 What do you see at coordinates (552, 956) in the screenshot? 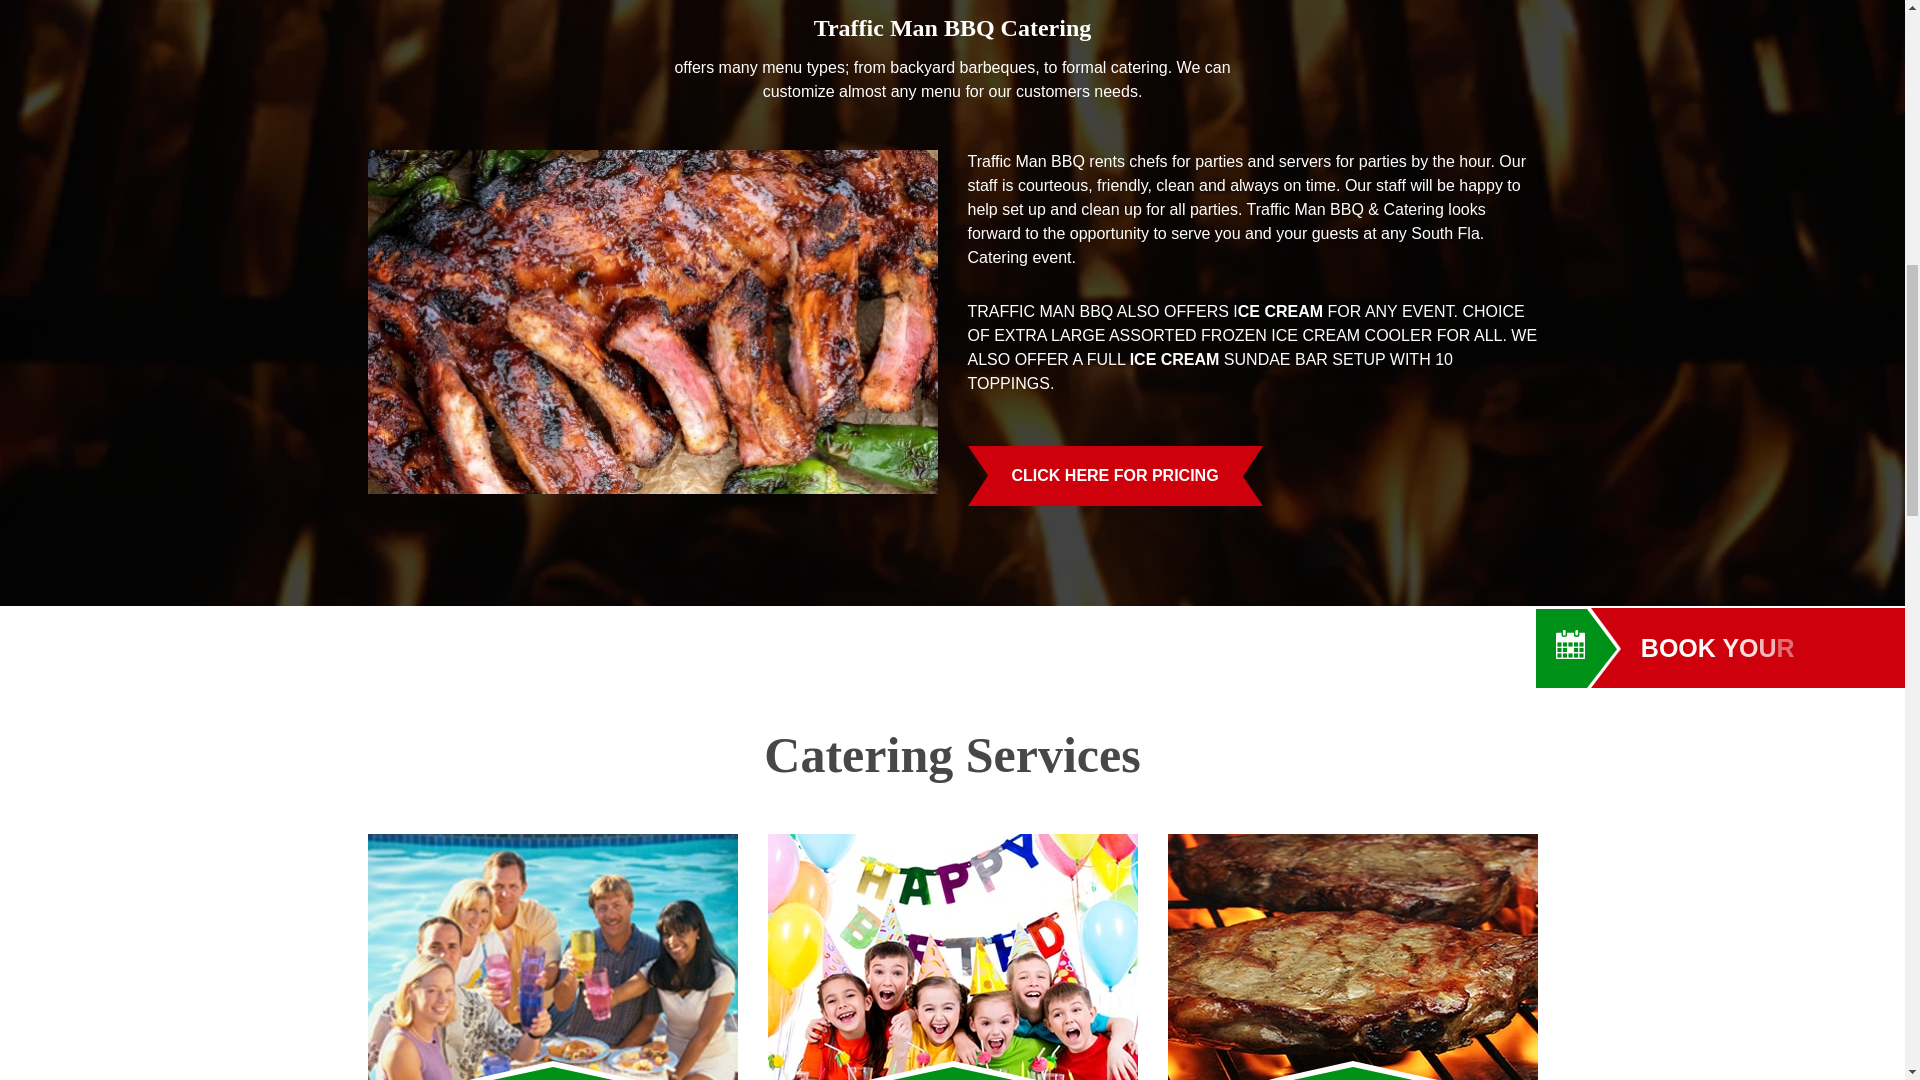
I see `Company Picnic` at bounding box center [552, 956].